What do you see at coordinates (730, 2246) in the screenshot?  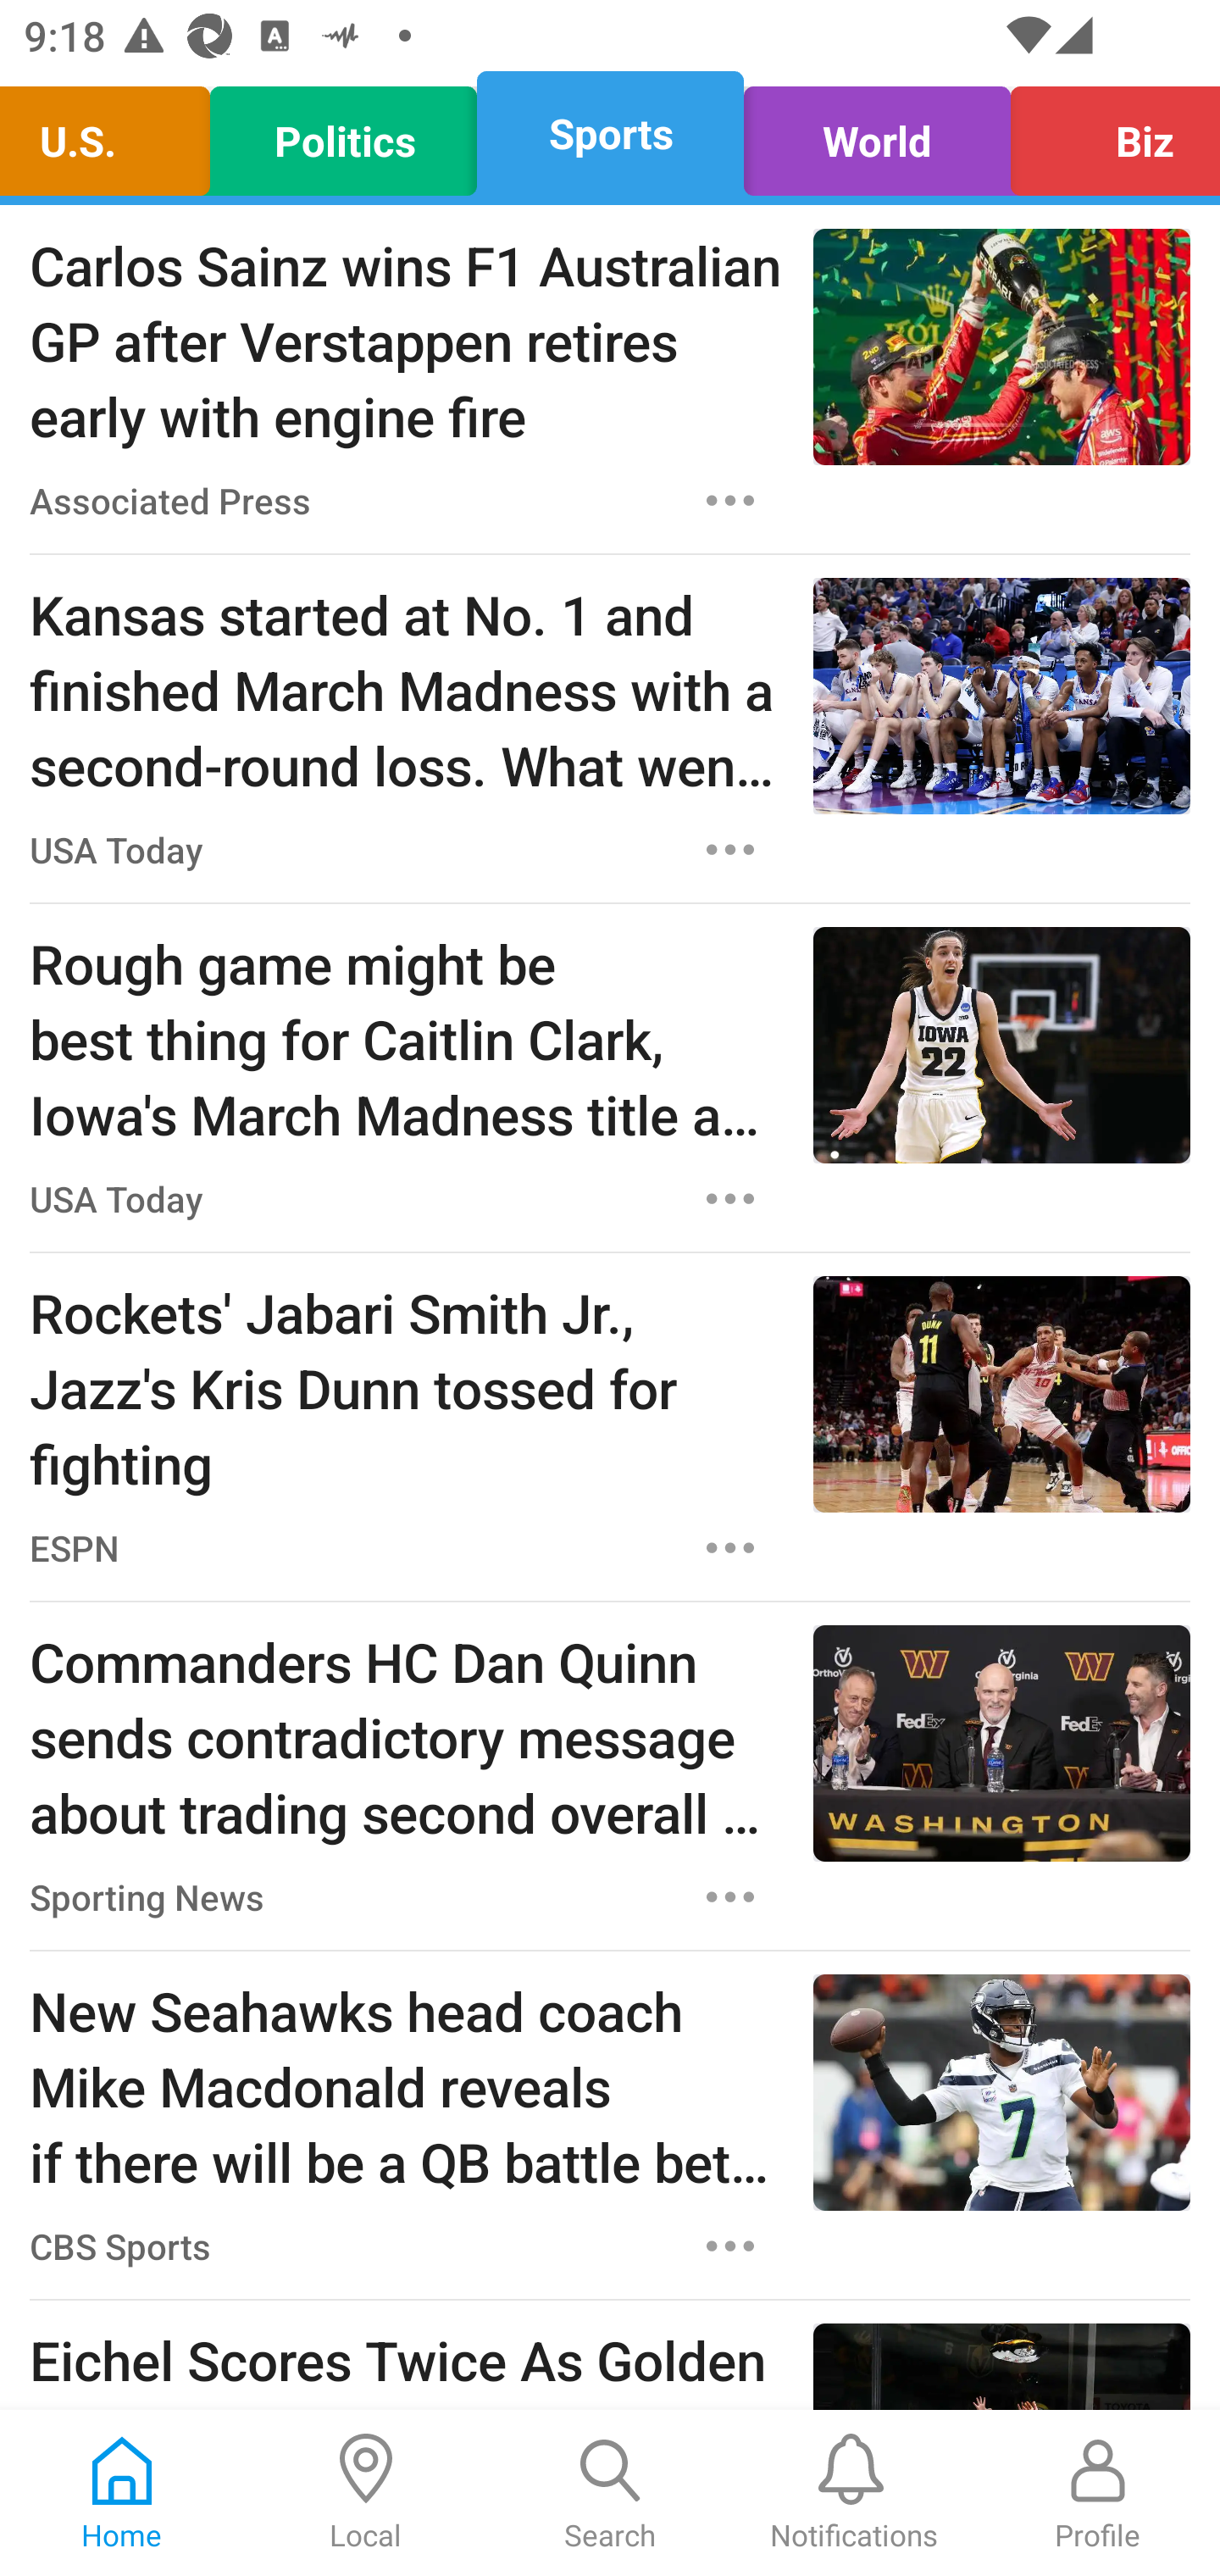 I see `Options` at bounding box center [730, 2246].